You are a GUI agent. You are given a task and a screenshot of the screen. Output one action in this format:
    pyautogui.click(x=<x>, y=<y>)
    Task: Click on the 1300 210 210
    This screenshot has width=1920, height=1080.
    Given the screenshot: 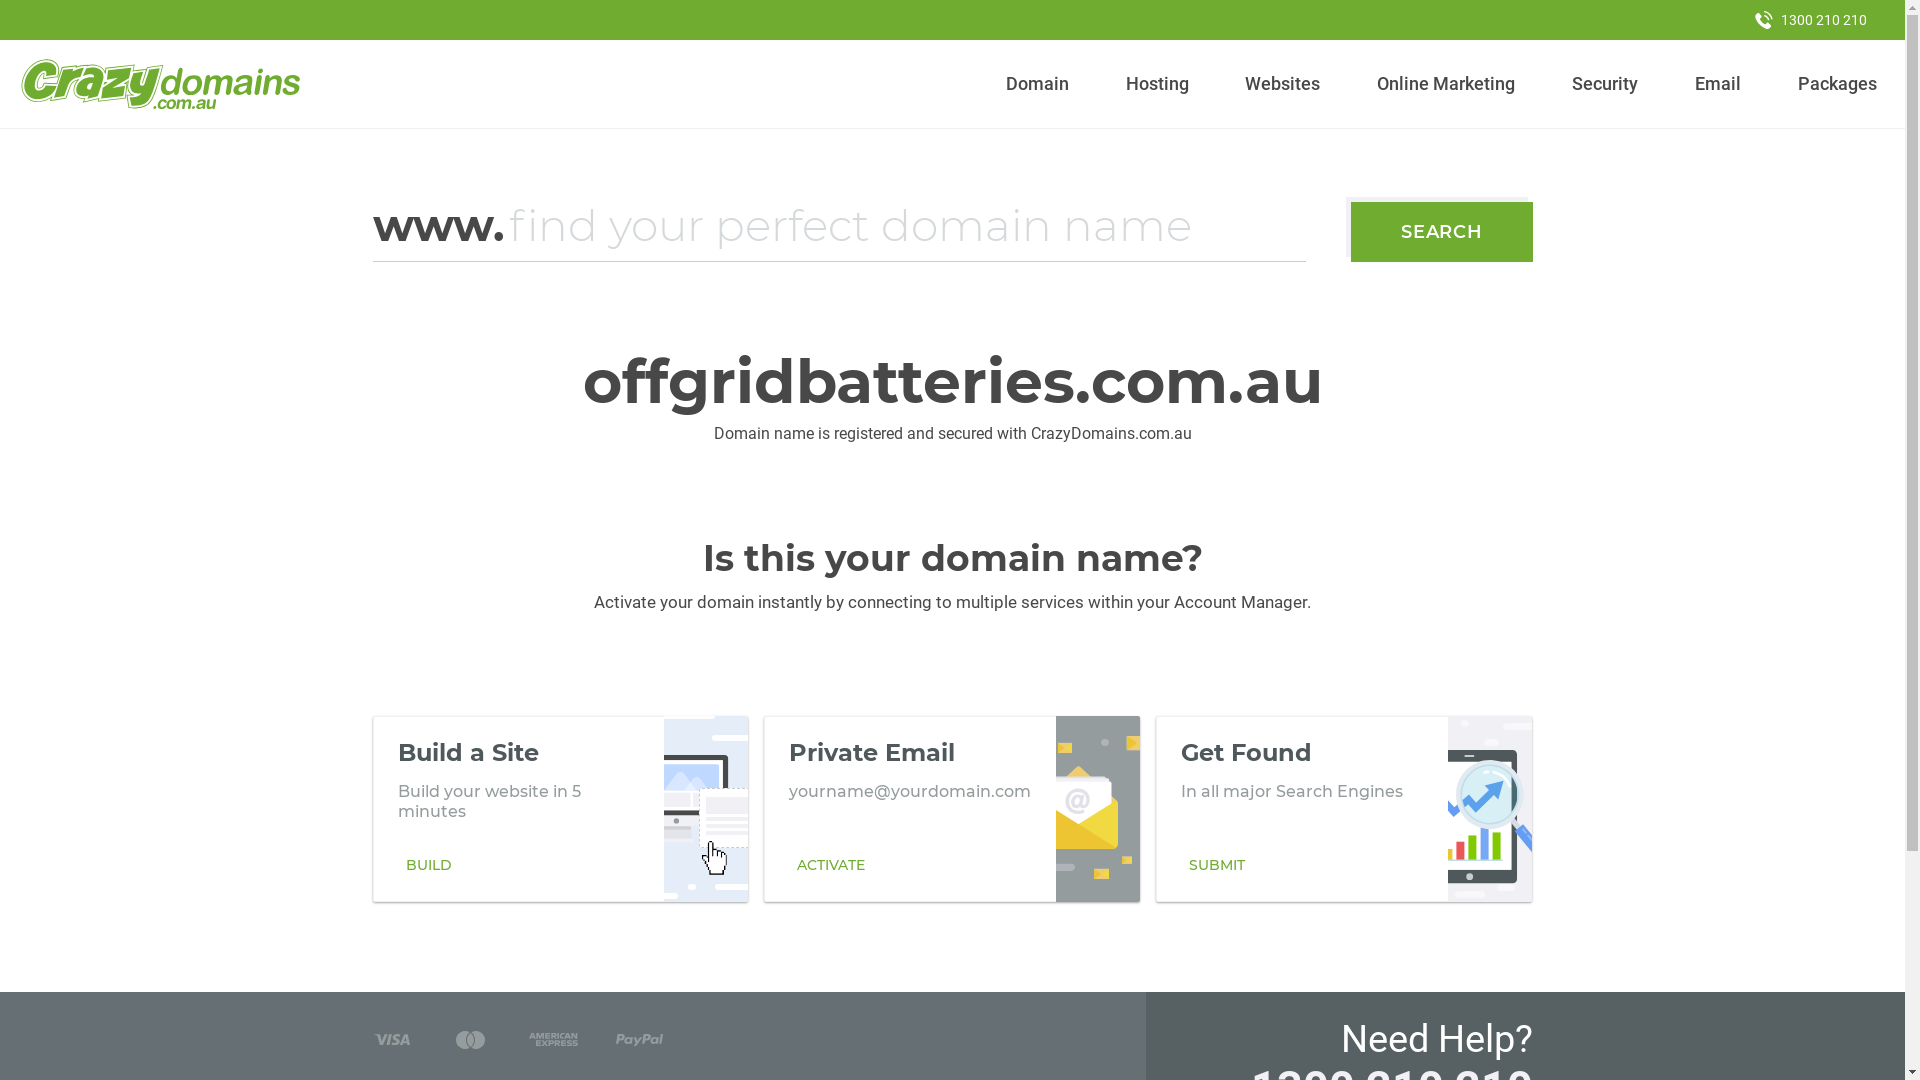 What is the action you would take?
    pyautogui.click(x=1811, y=20)
    